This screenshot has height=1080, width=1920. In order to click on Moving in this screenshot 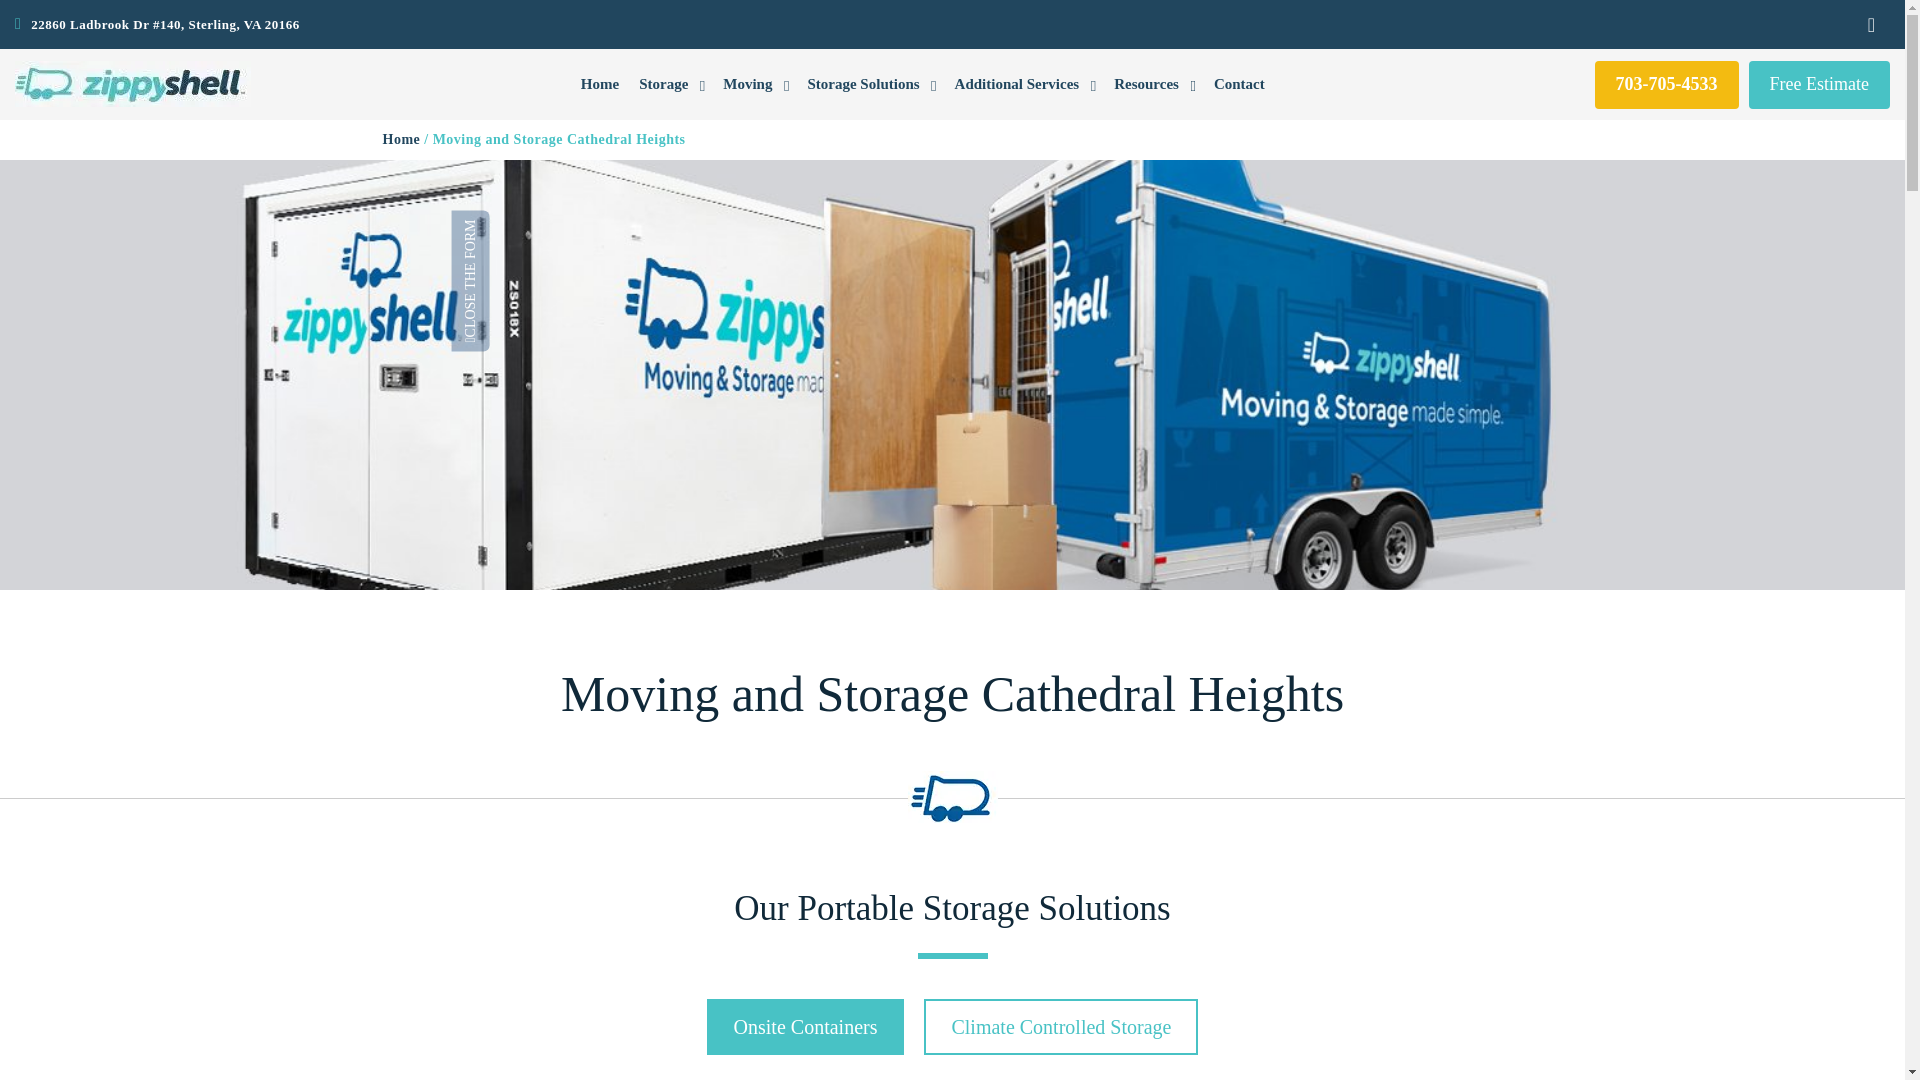, I will do `click(754, 84)`.